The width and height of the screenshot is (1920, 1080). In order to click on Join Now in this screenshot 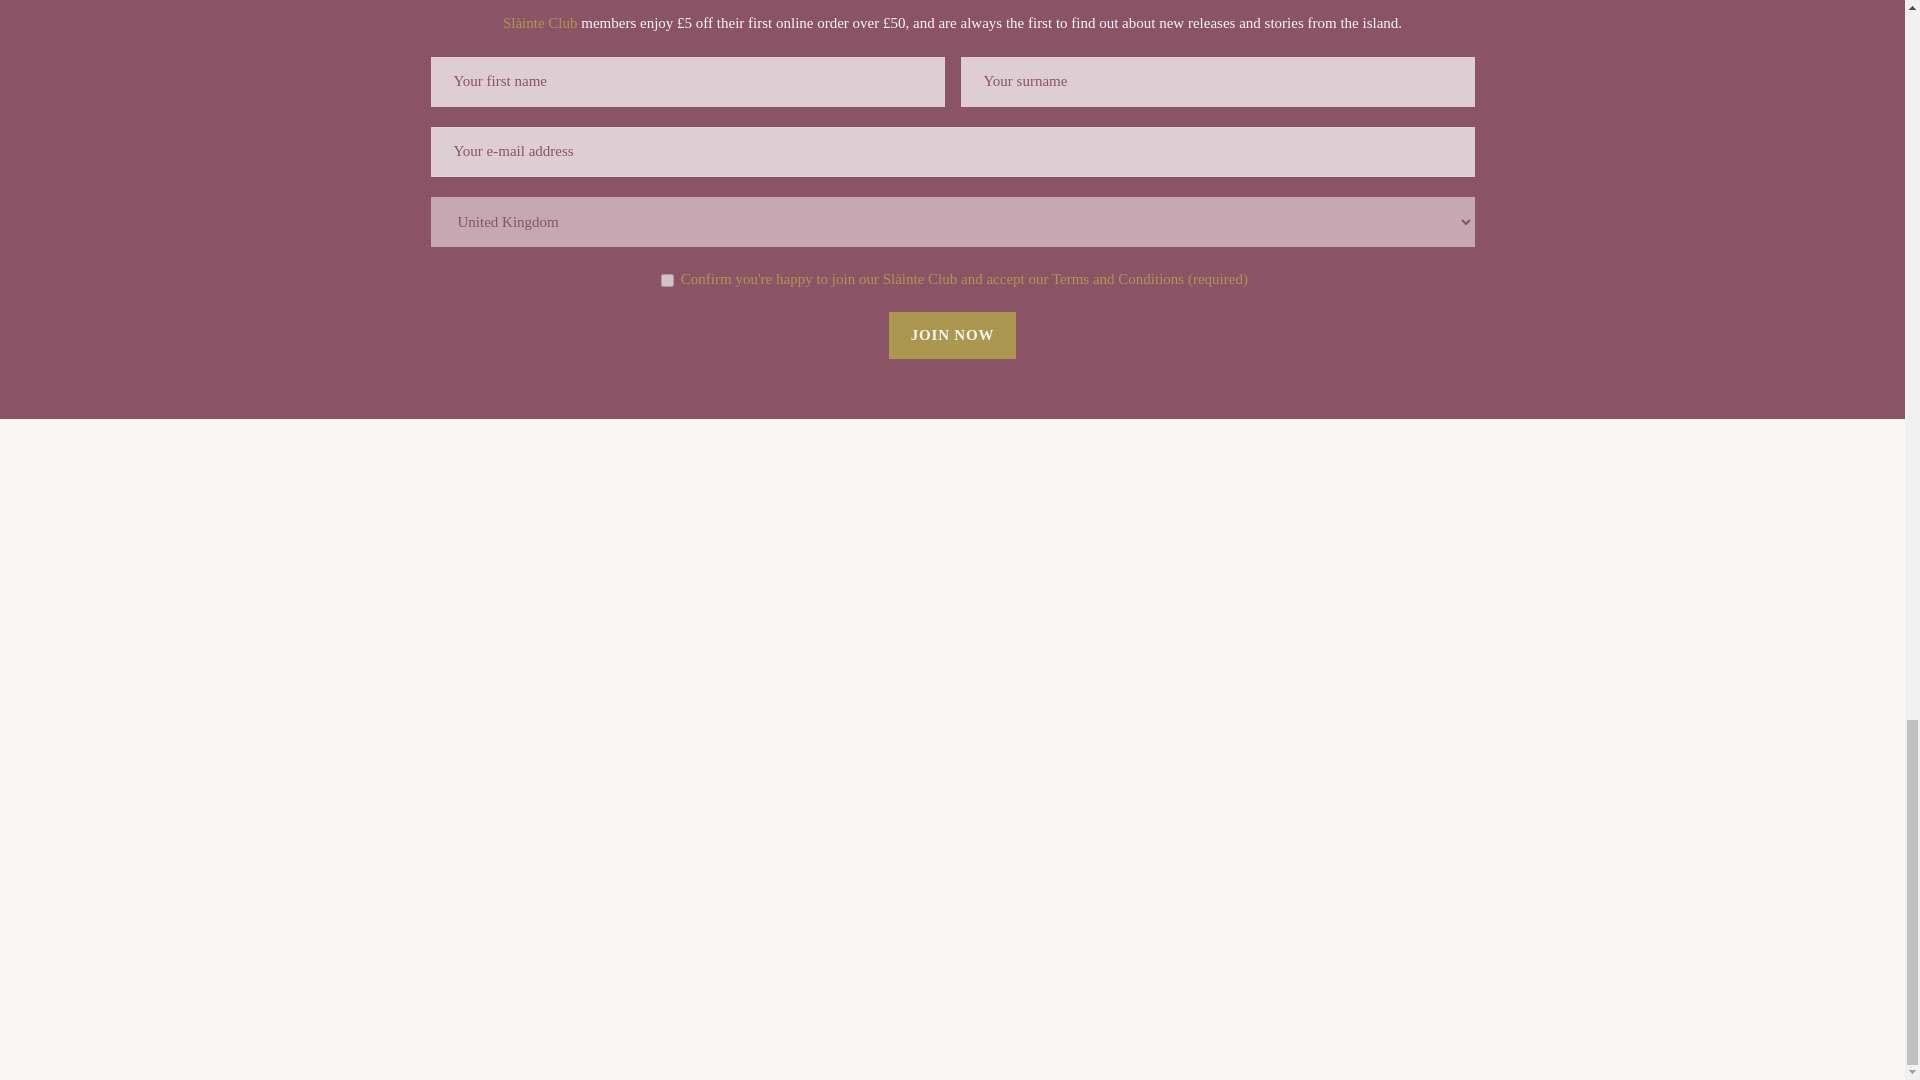, I will do `click(952, 335)`.